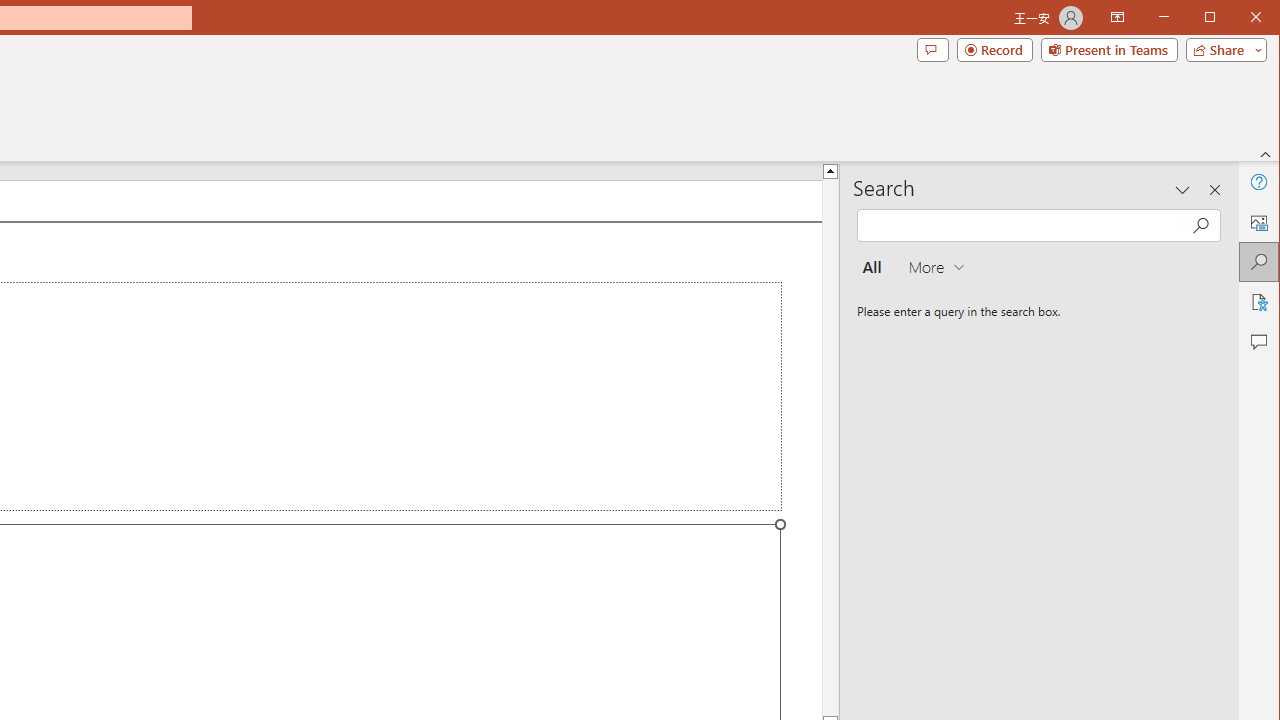 The height and width of the screenshot is (720, 1280). Describe the element at coordinates (1183, 190) in the screenshot. I see `Task Pane Options` at that location.